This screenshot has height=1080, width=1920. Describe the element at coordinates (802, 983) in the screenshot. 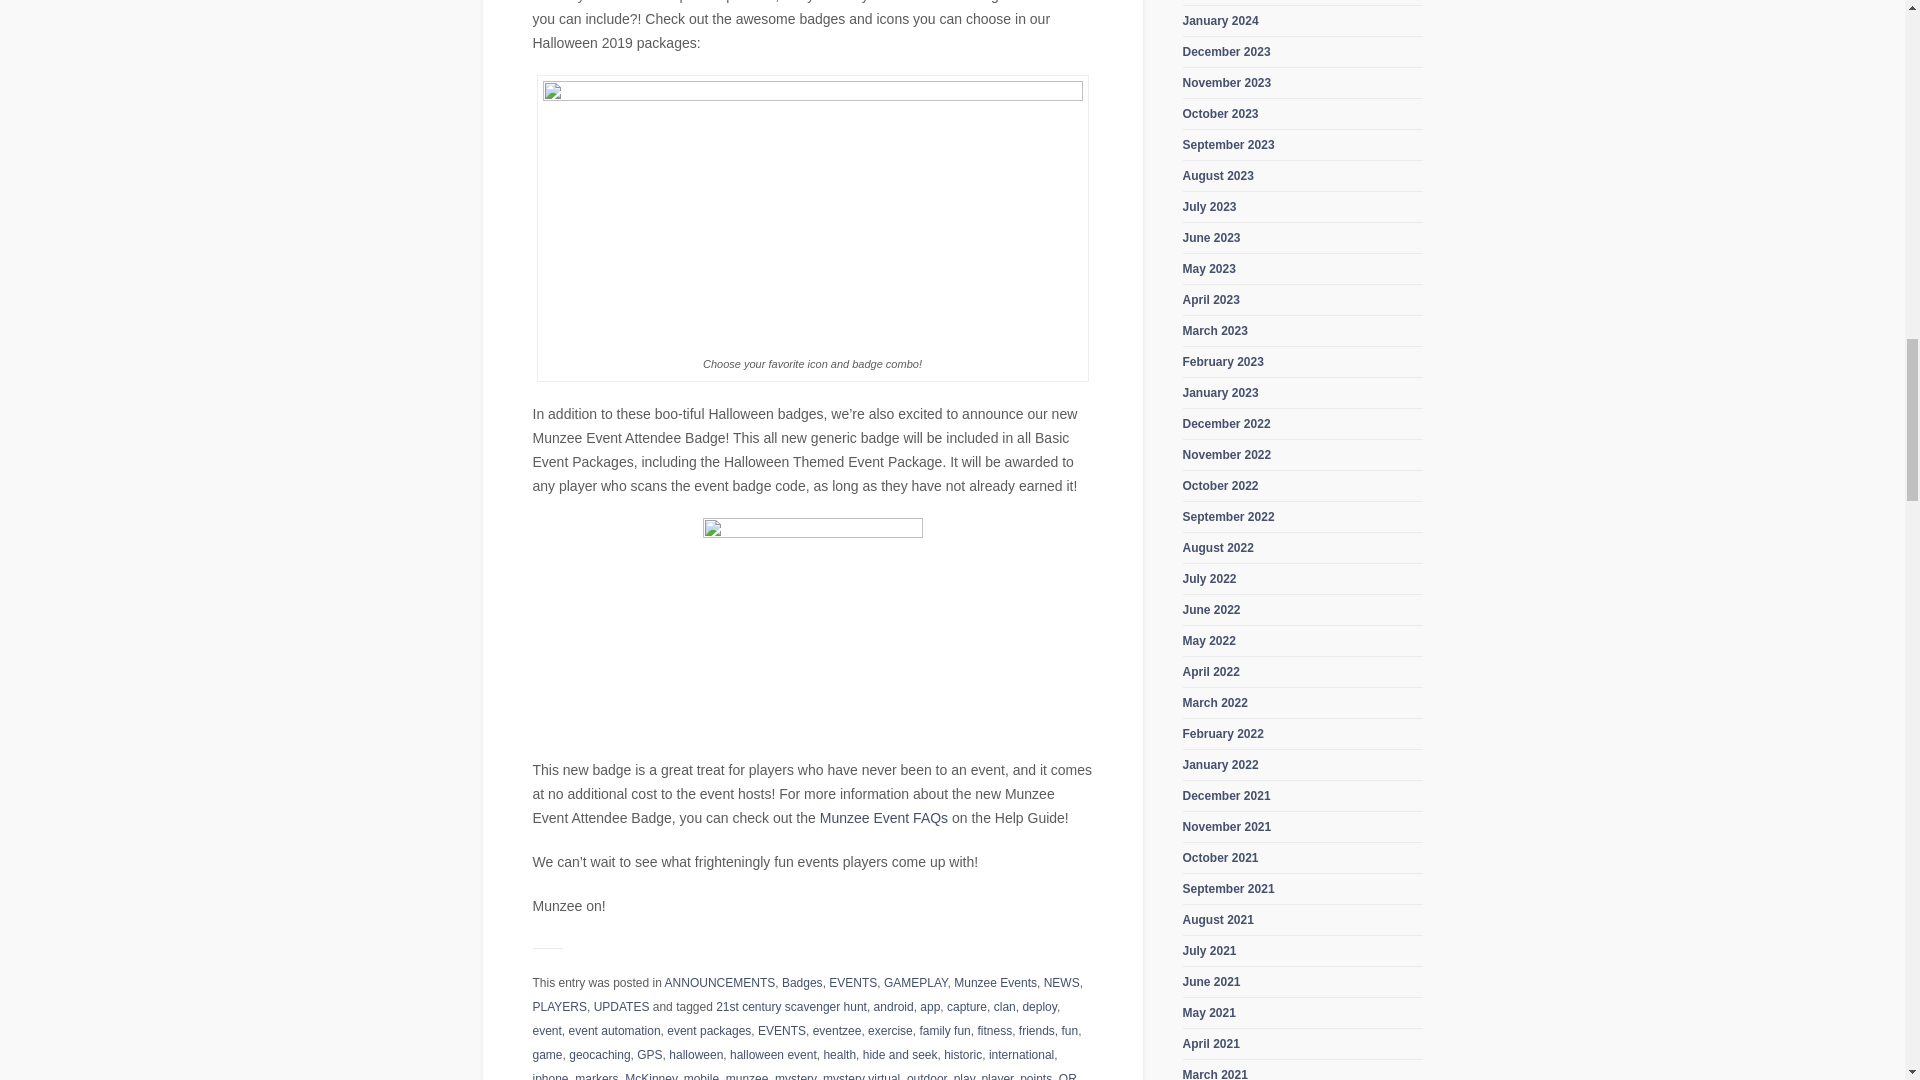

I see `Badges` at that location.